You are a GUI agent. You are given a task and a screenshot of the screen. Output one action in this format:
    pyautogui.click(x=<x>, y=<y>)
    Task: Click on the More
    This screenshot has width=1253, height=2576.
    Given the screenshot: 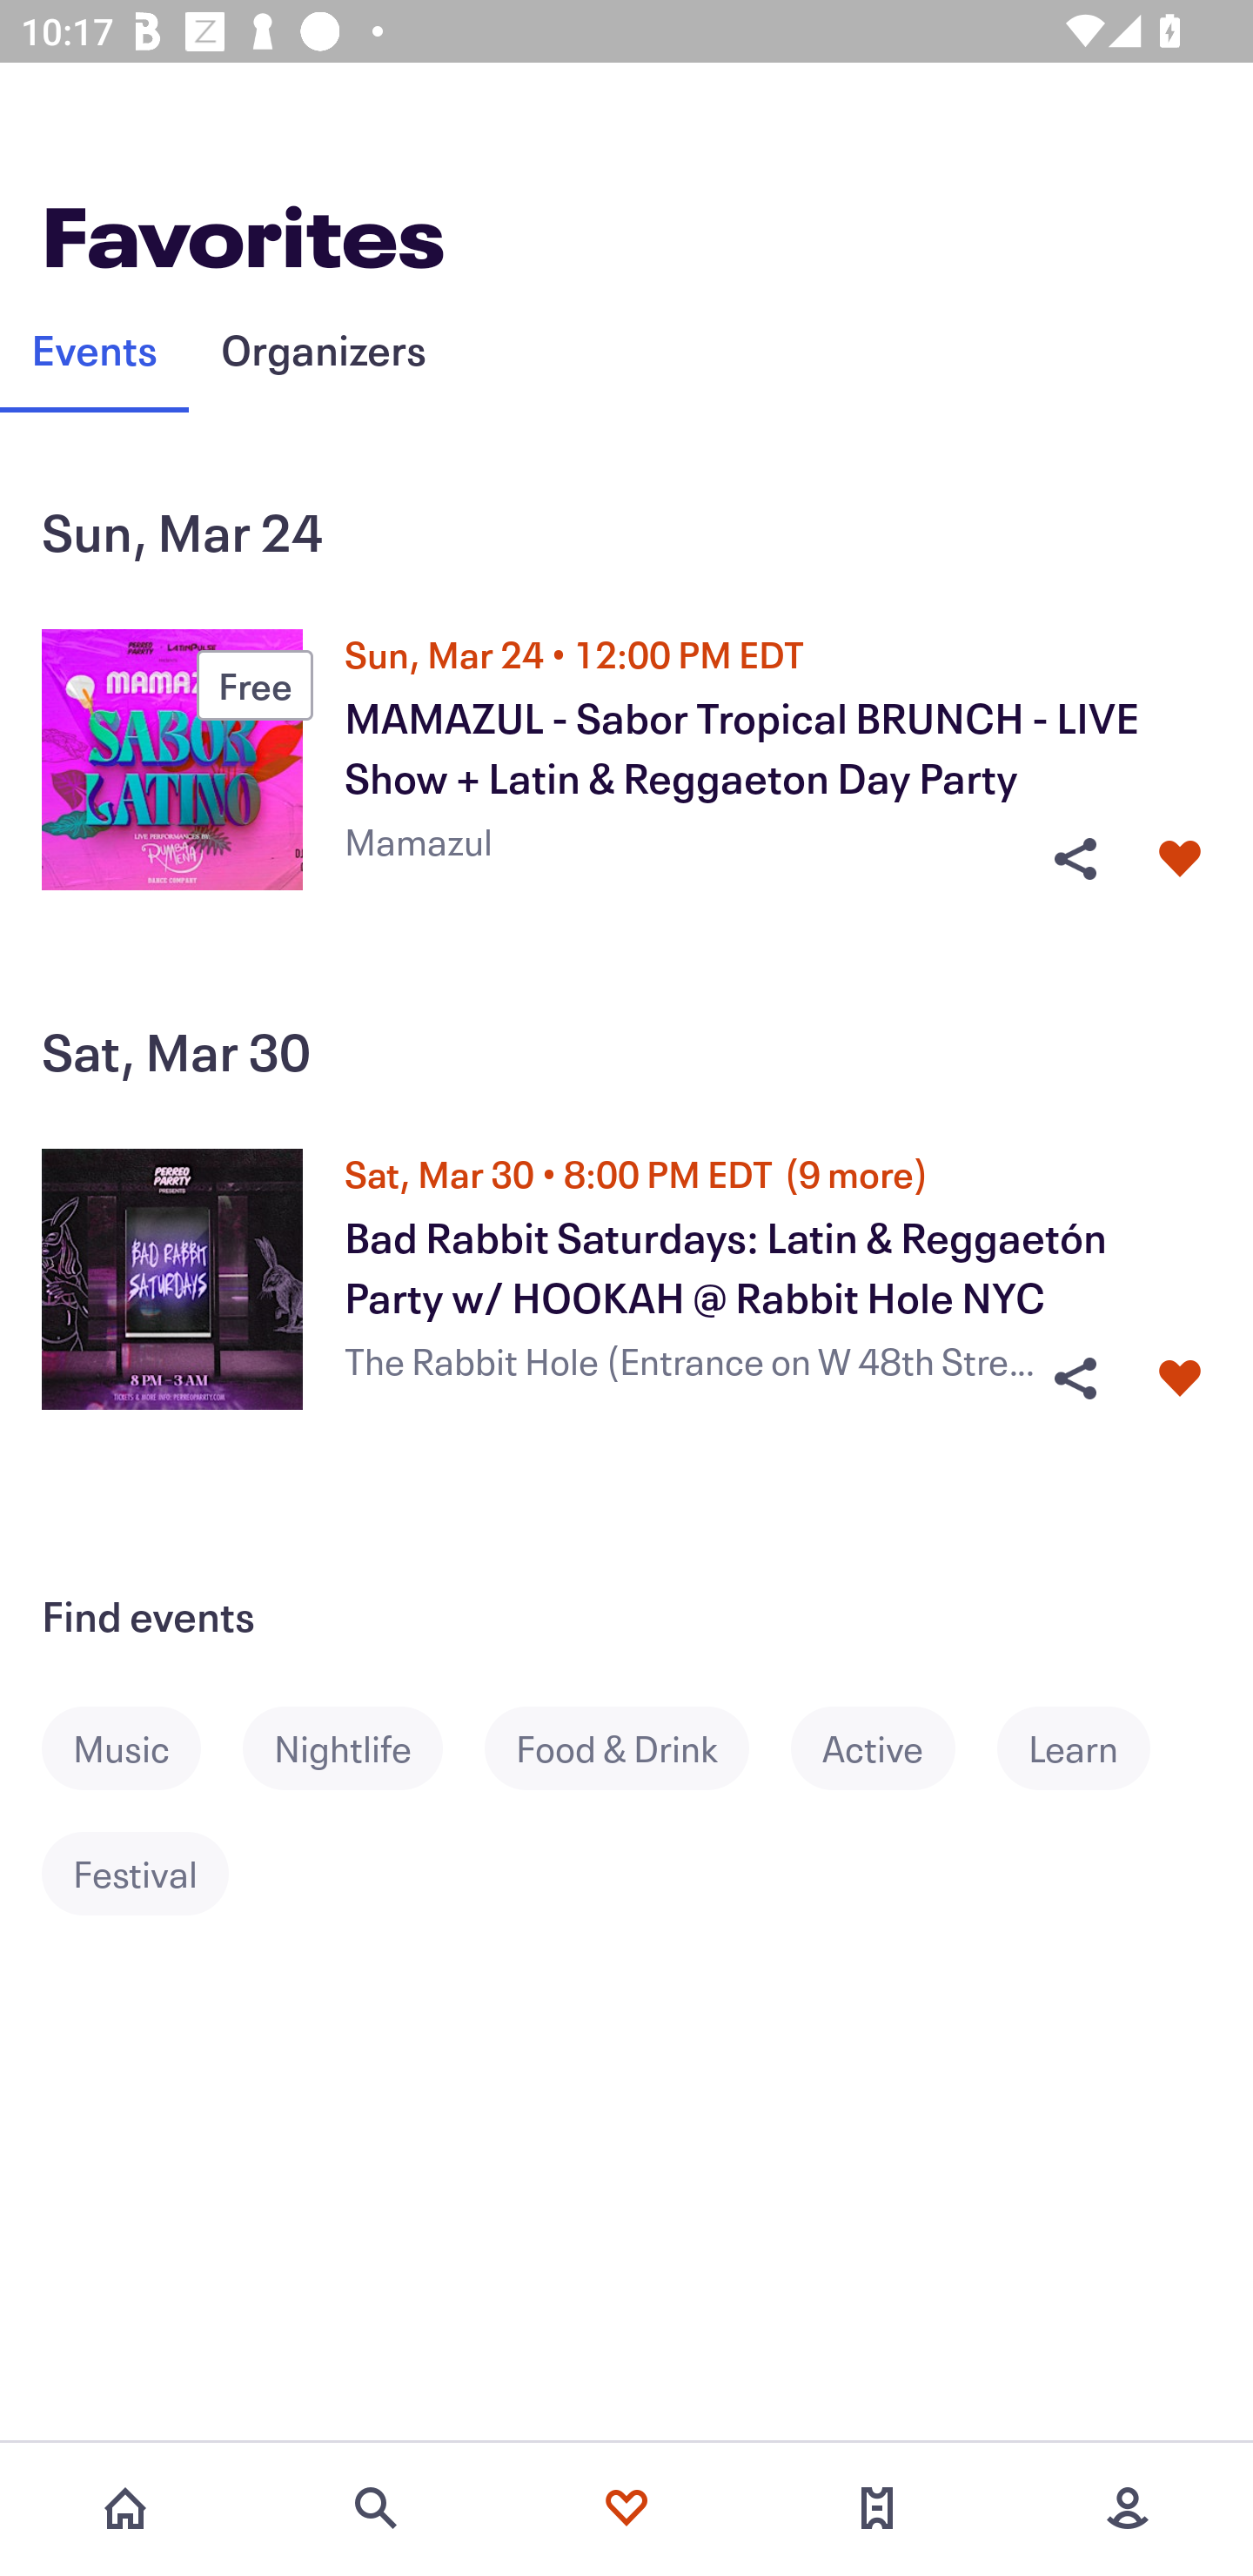 What is the action you would take?
    pyautogui.click(x=1128, y=2508)
    